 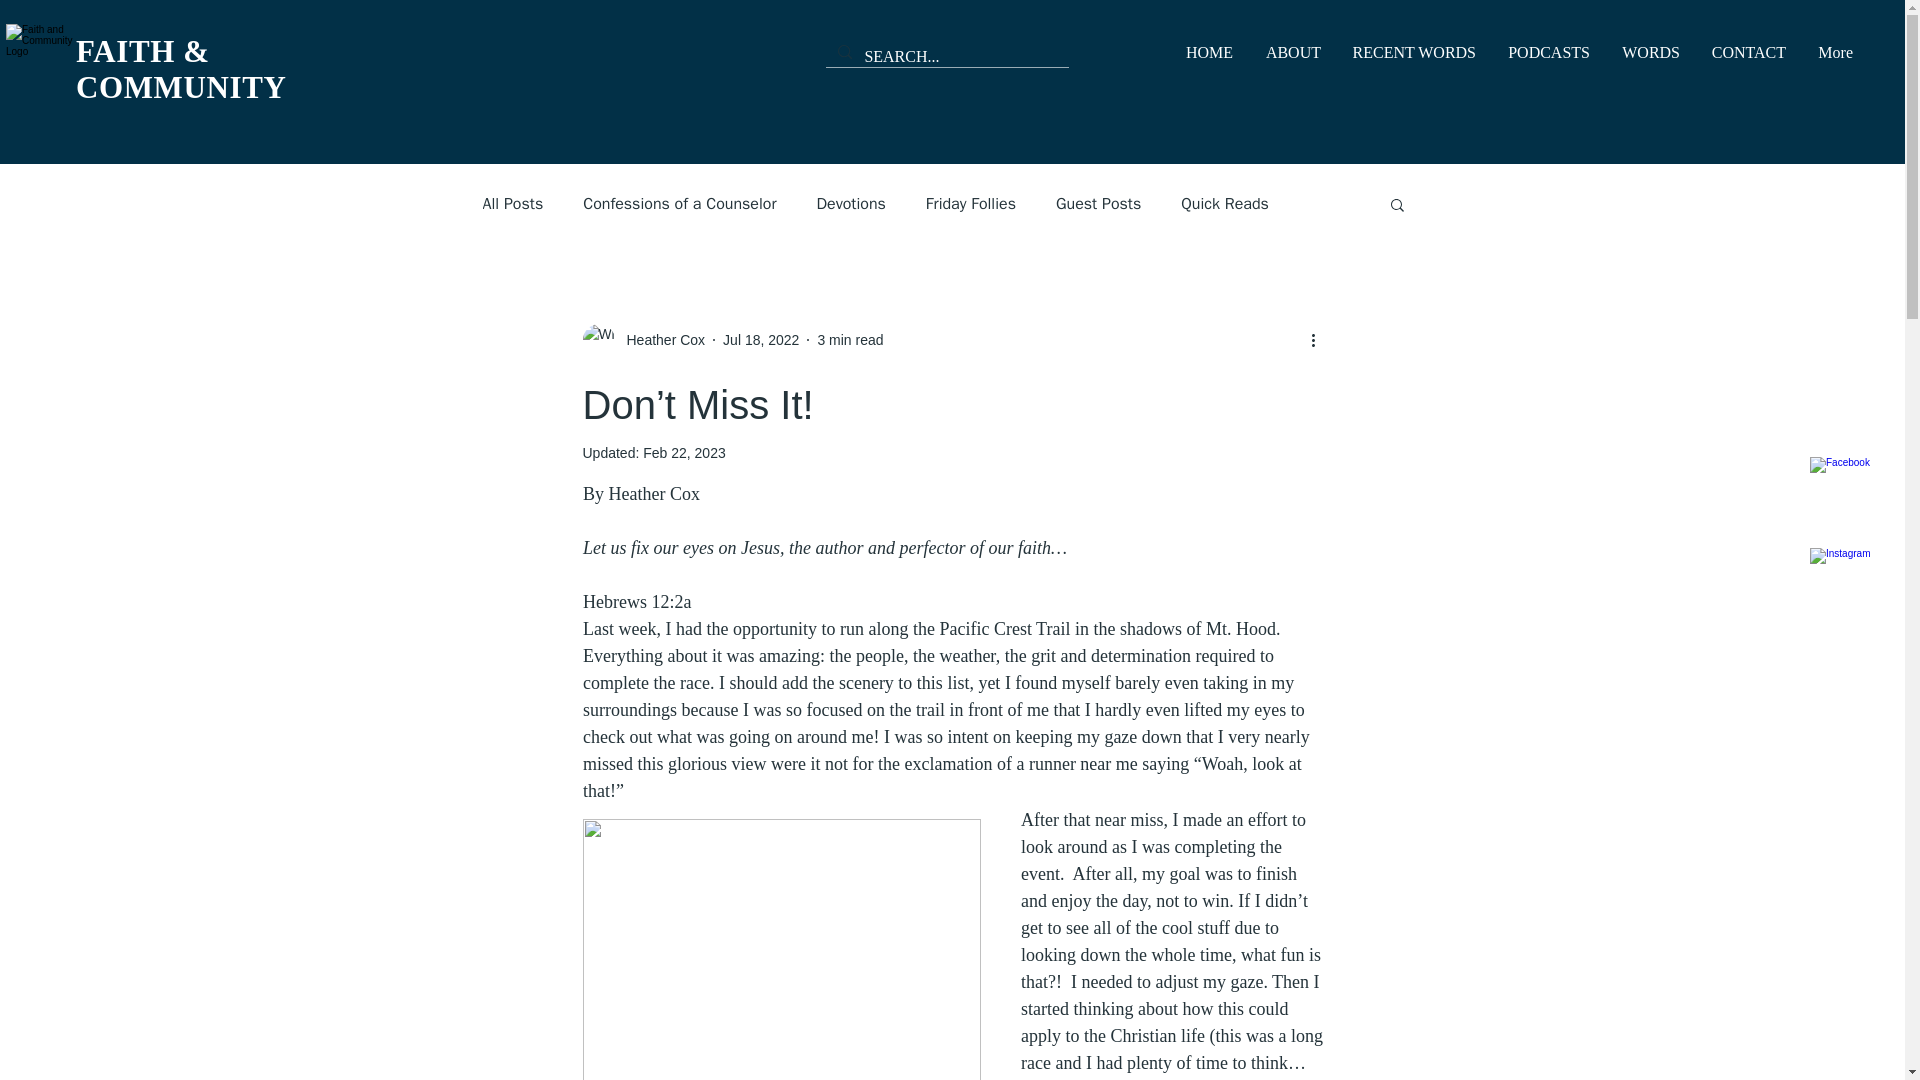 What do you see at coordinates (659, 340) in the screenshot?
I see `Heather Cox` at bounding box center [659, 340].